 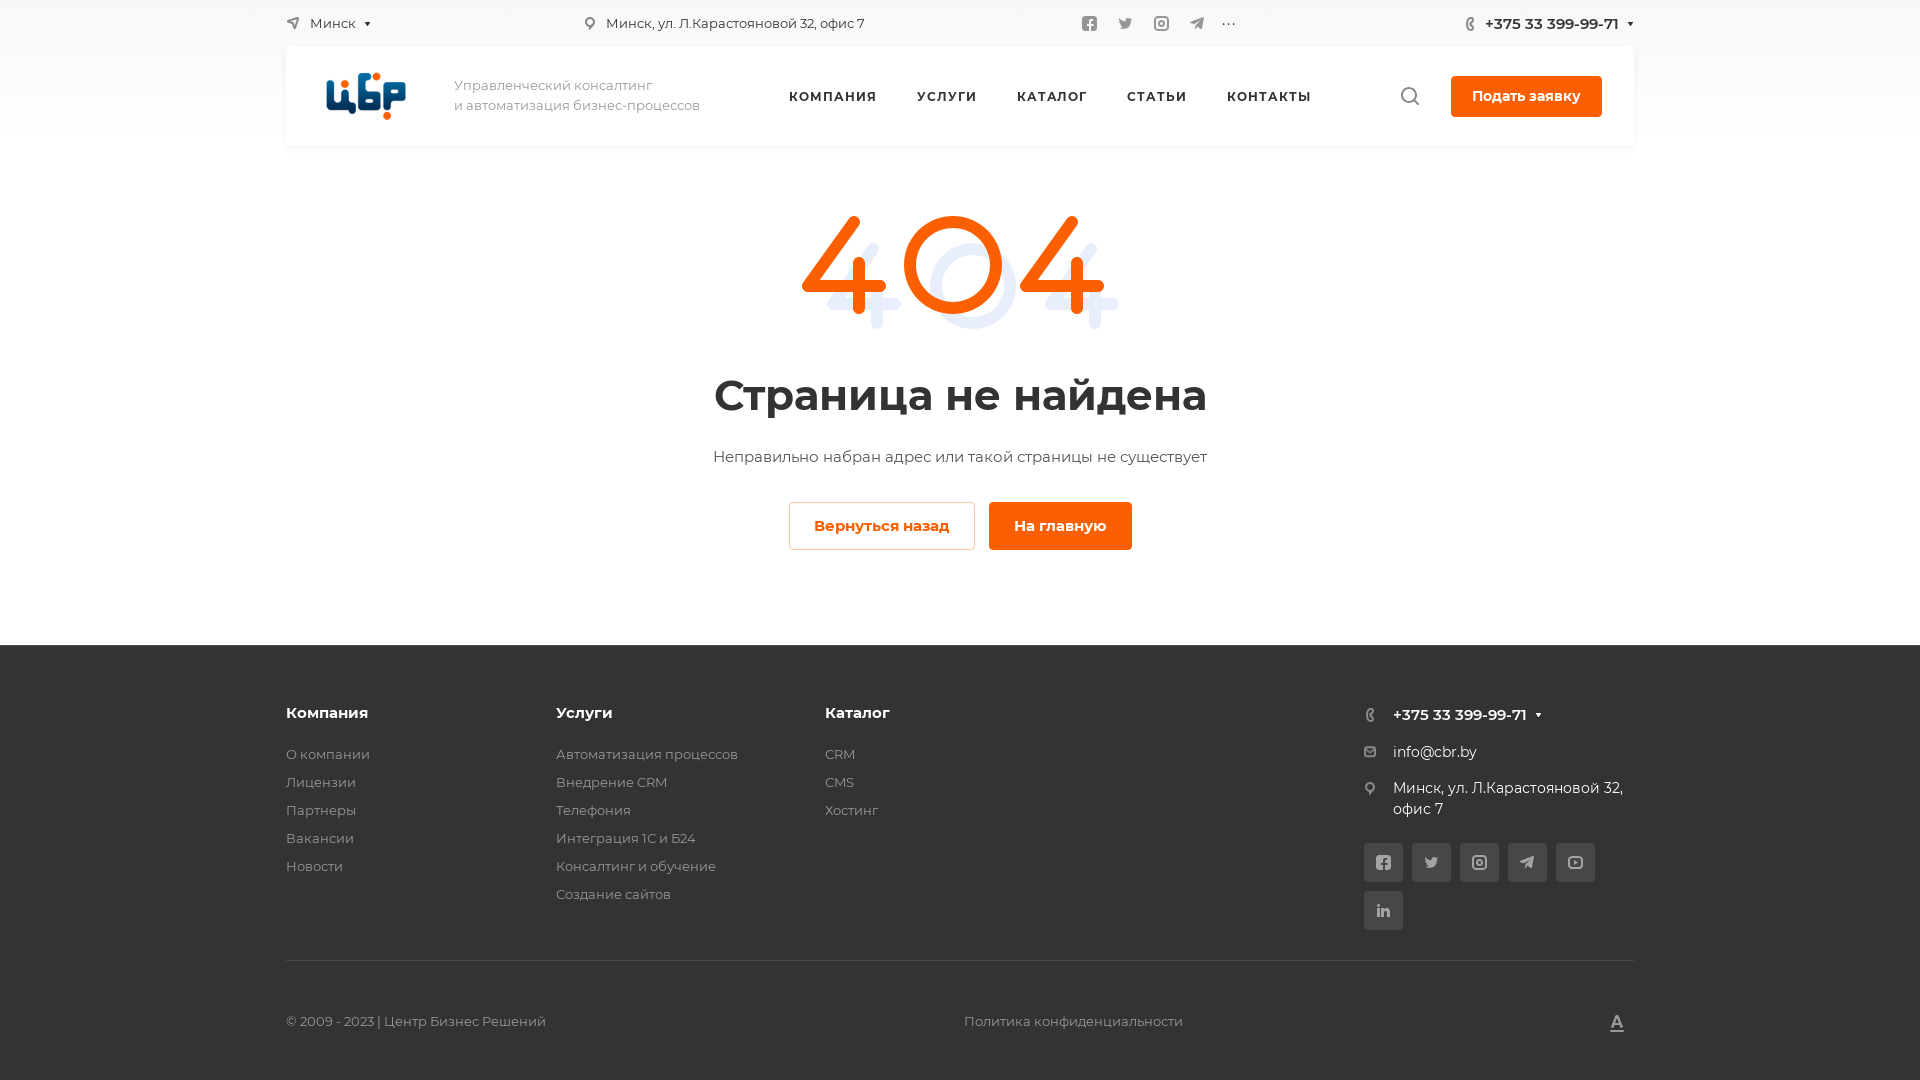 What do you see at coordinates (1089, 23) in the screenshot?
I see `Facebook` at bounding box center [1089, 23].